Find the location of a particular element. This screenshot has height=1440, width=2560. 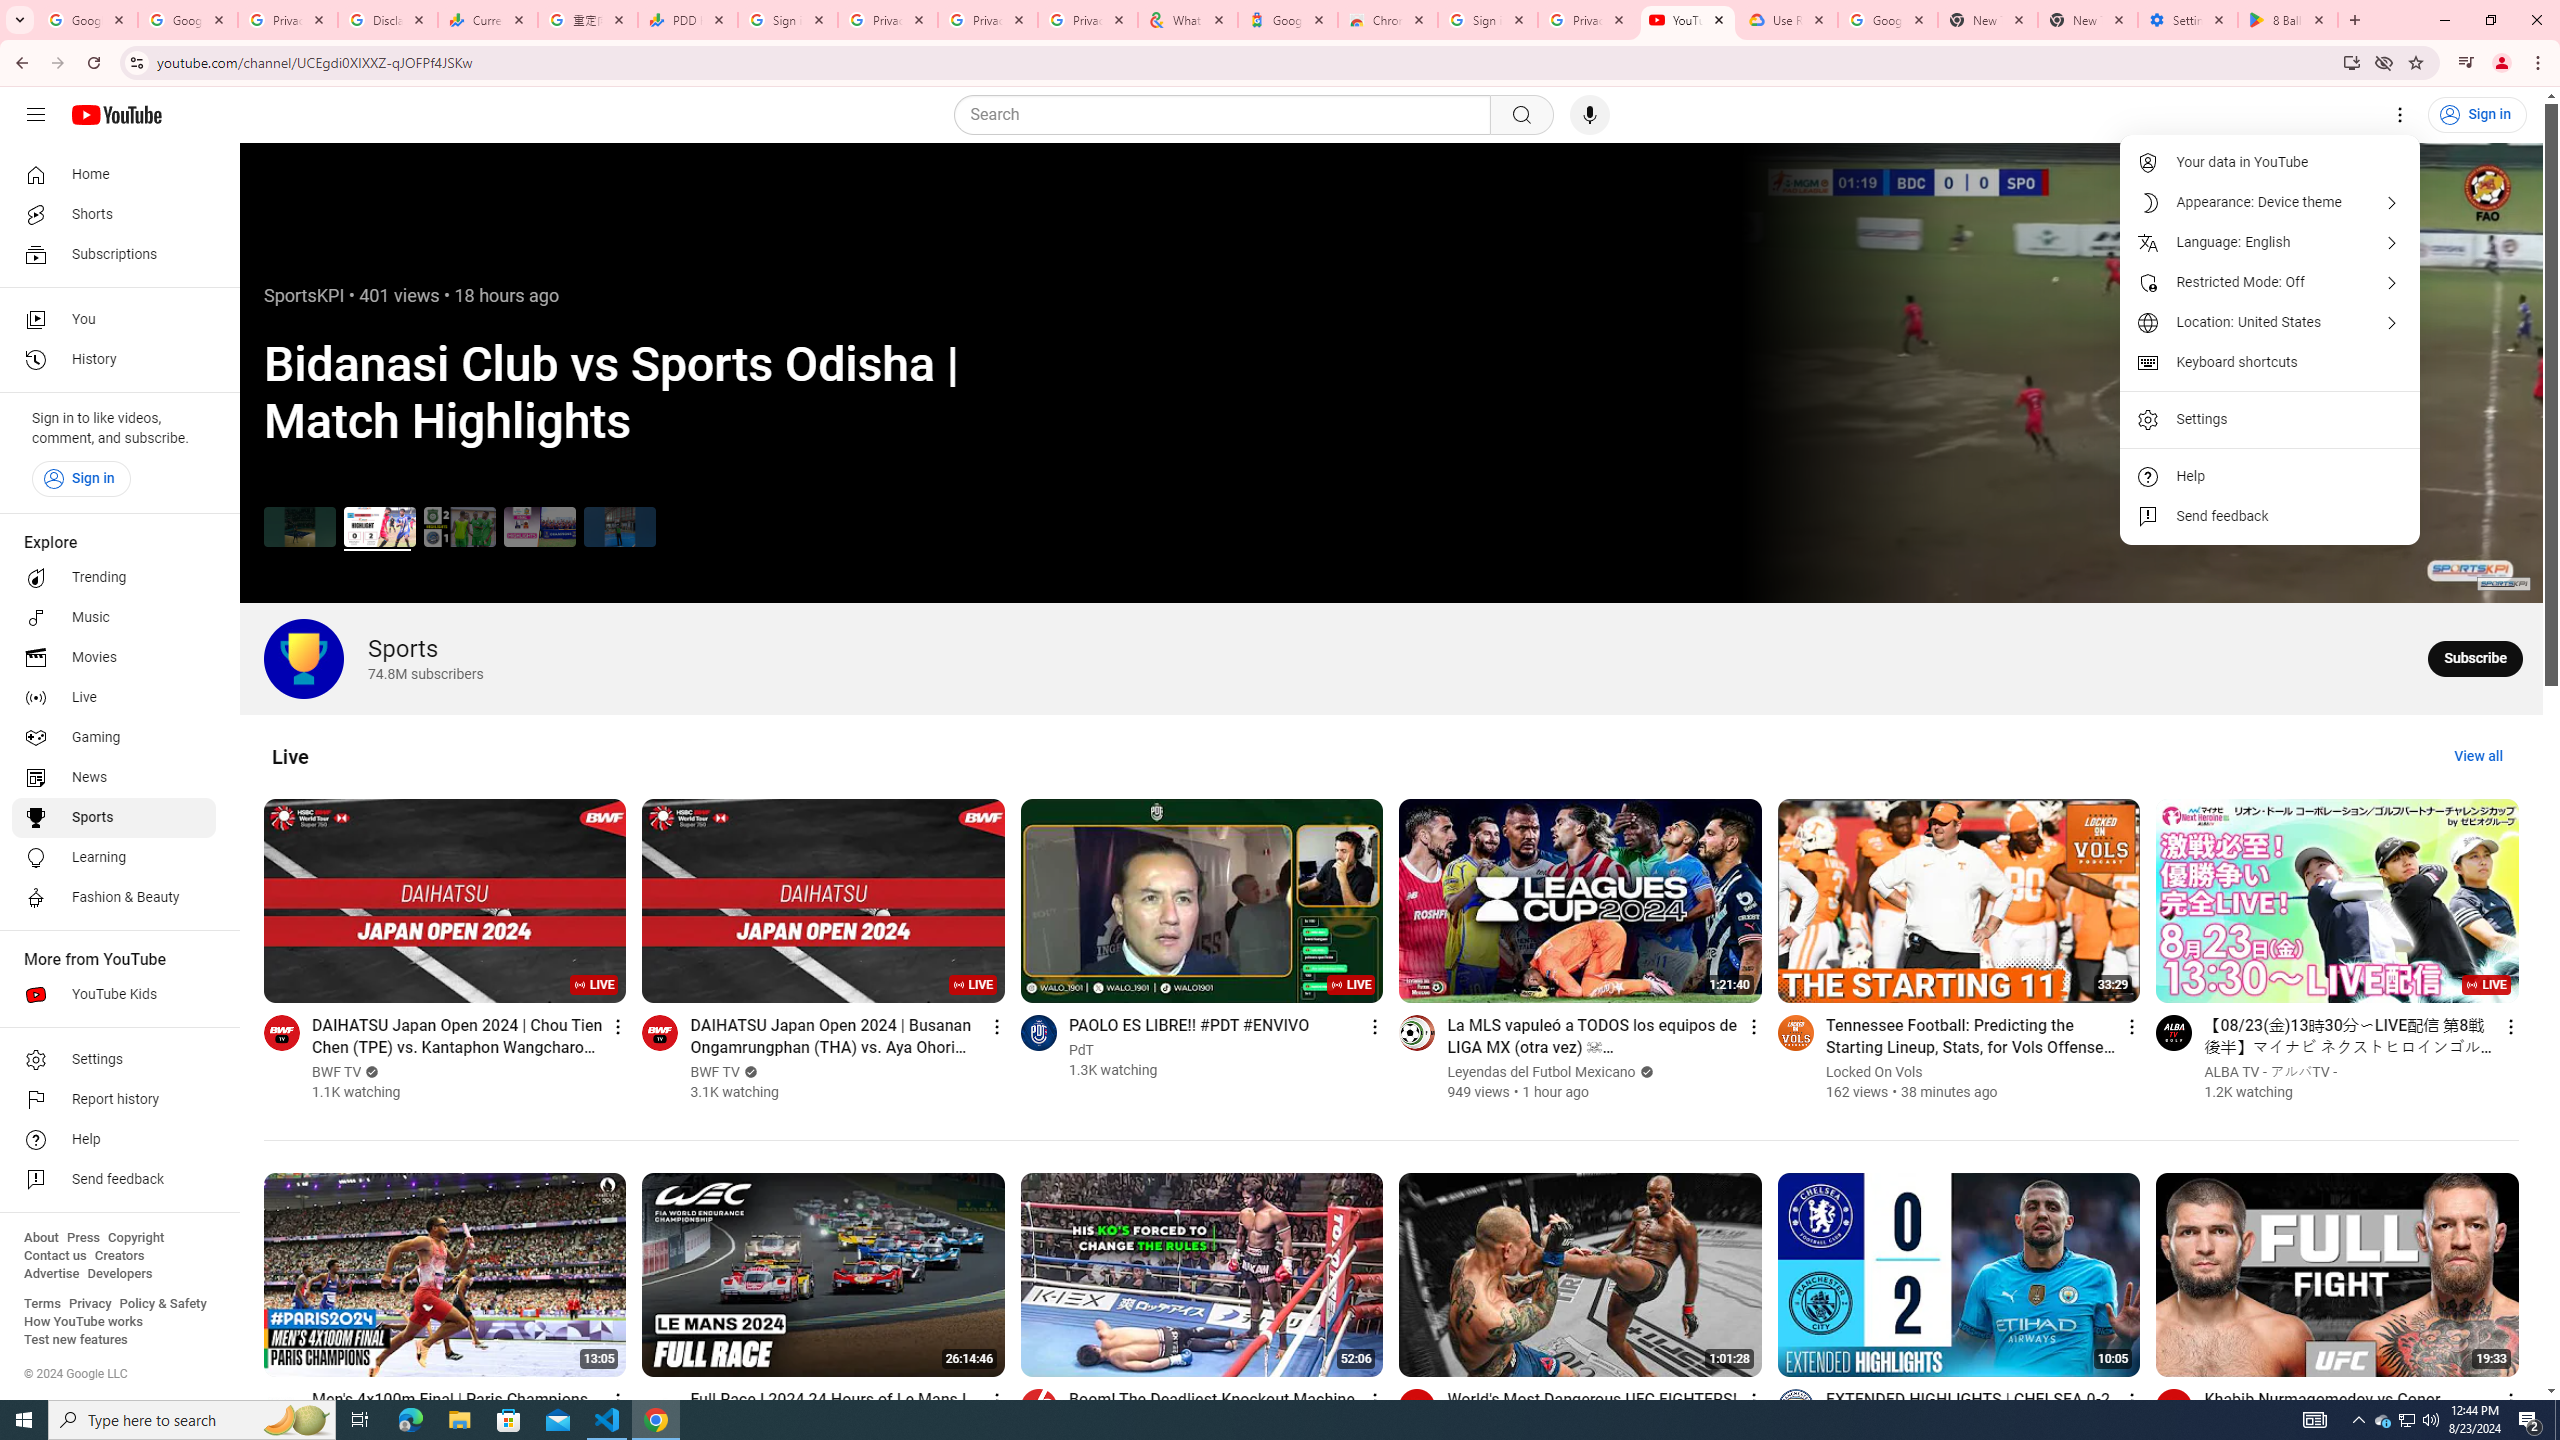

How YouTube works is located at coordinates (83, 1322).